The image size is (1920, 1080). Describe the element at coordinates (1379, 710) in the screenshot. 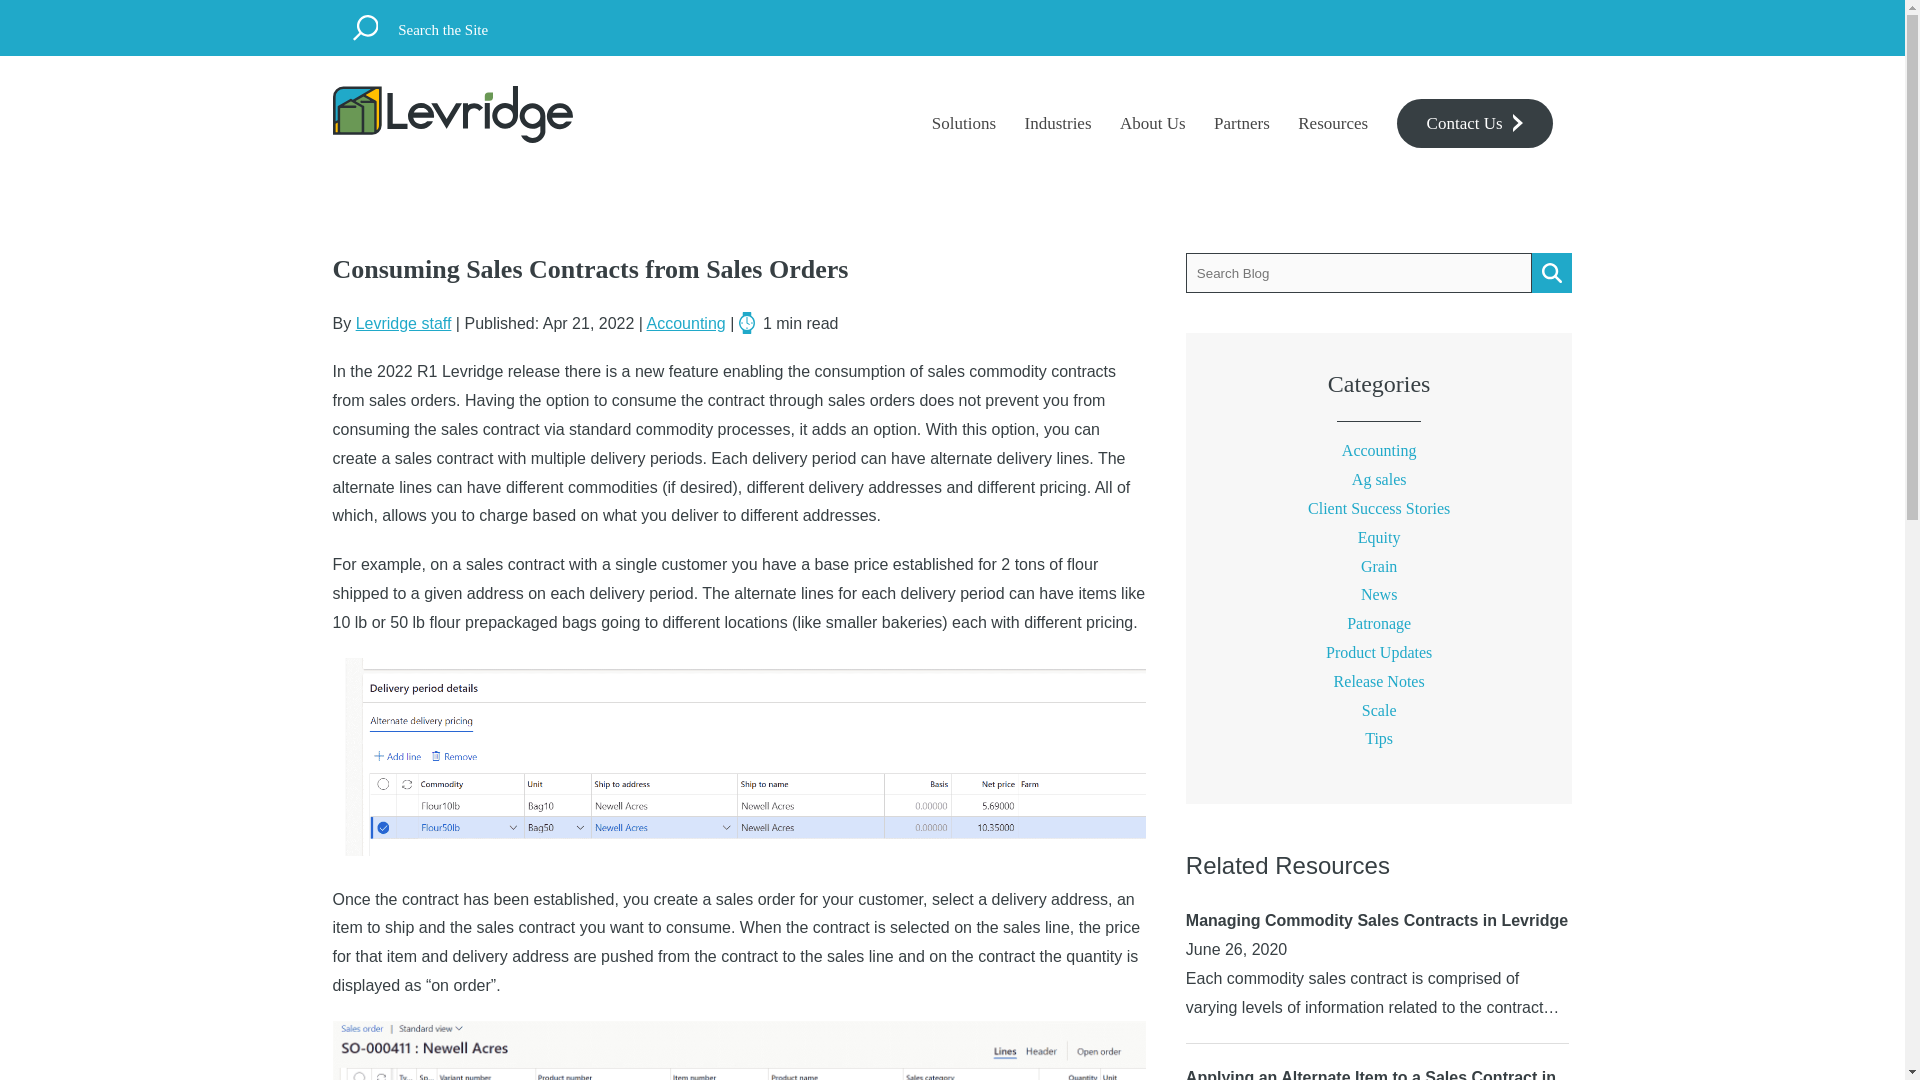

I see `Scale` at that location.